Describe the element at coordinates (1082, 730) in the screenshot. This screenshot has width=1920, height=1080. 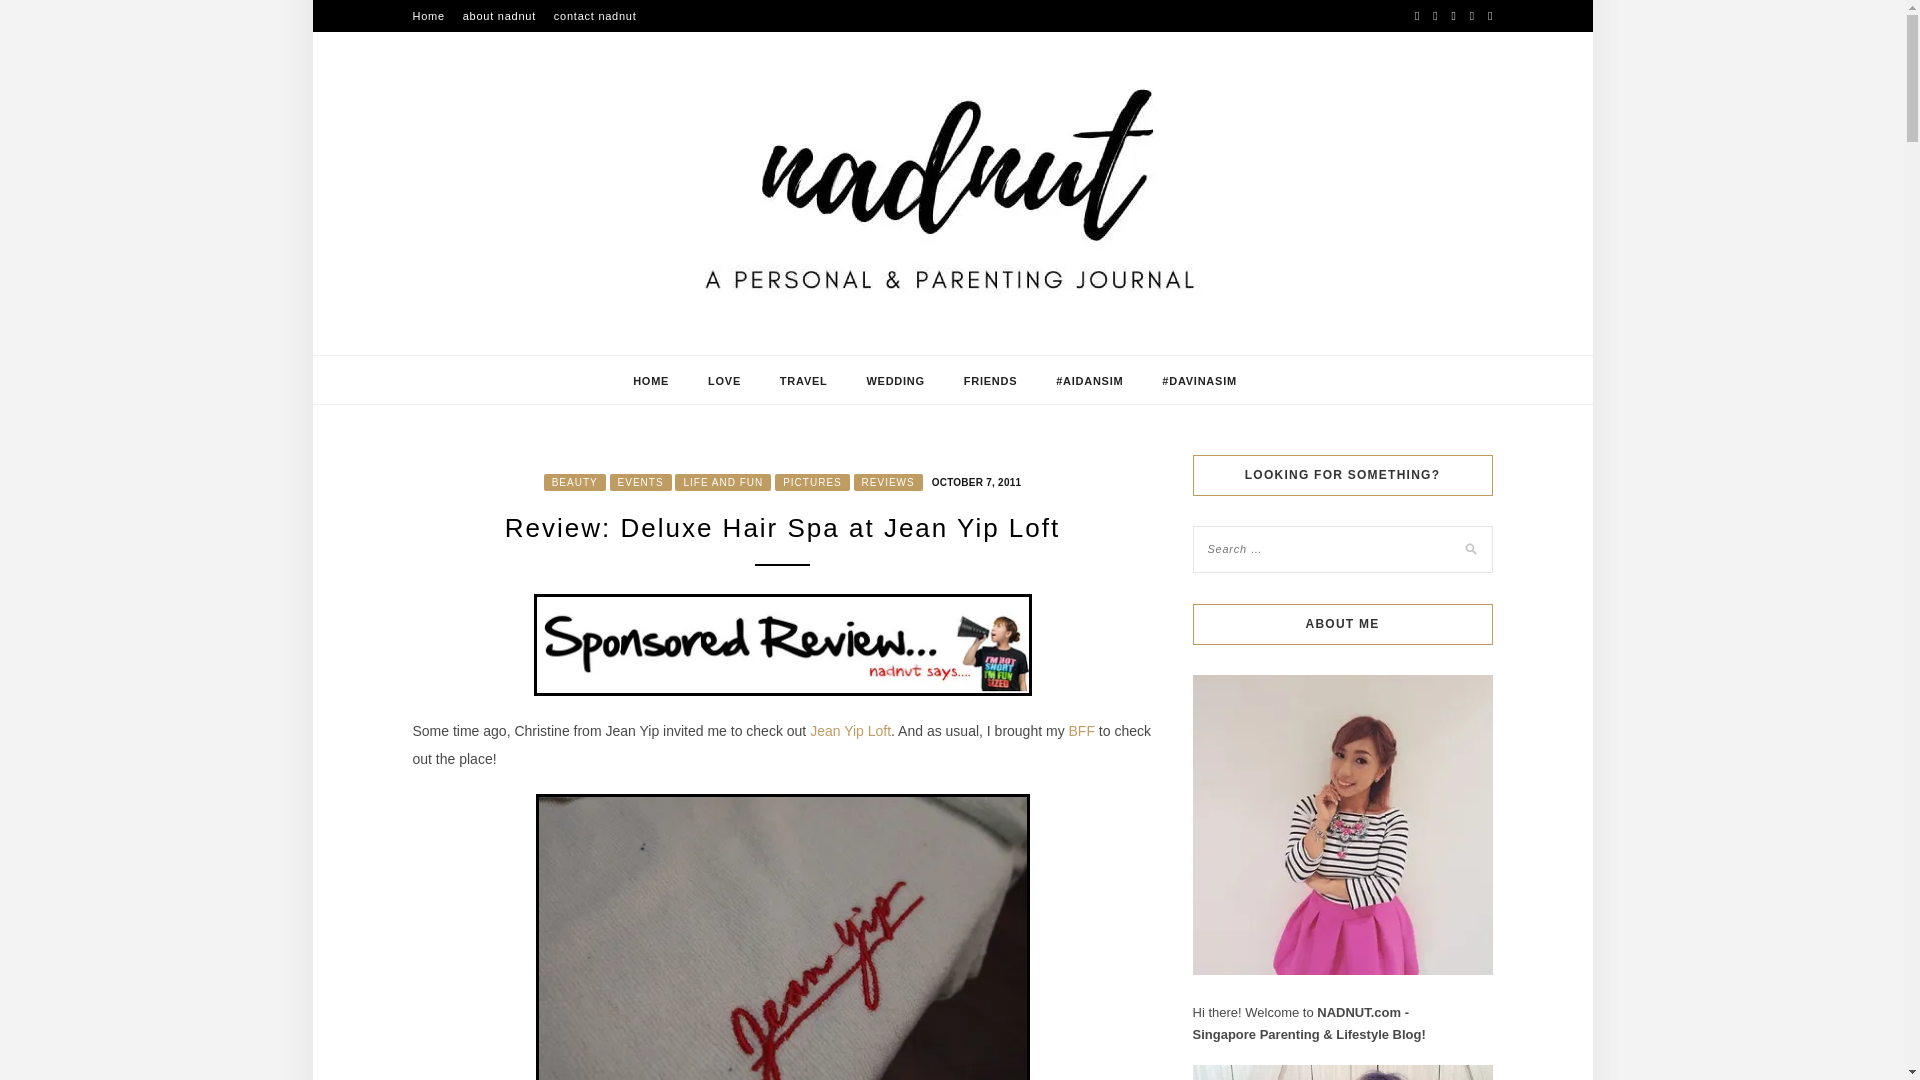
I see `BFF` at that location.